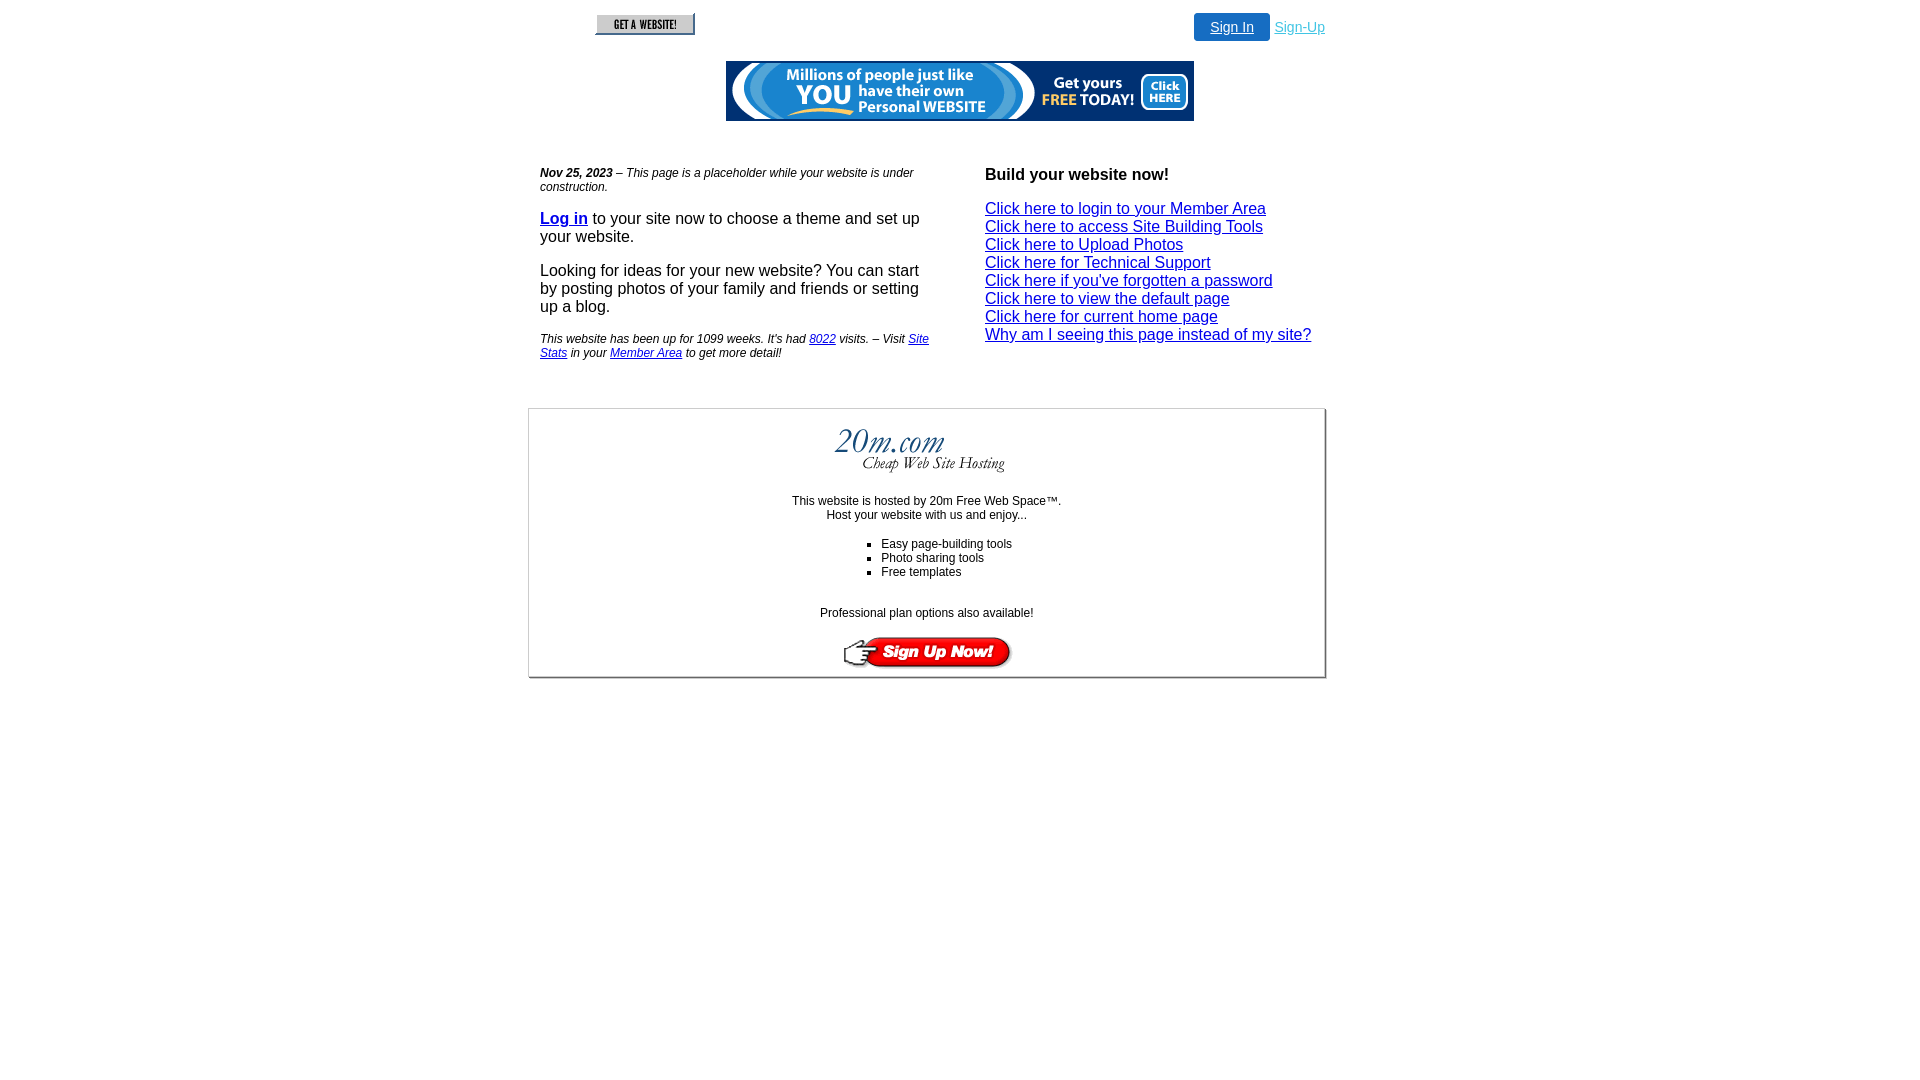 This screenshot has height=1080, width=1920. Describe the element at coordinates (1108, 298) in the screenshot. I see `Click here to view the default page` at that location.